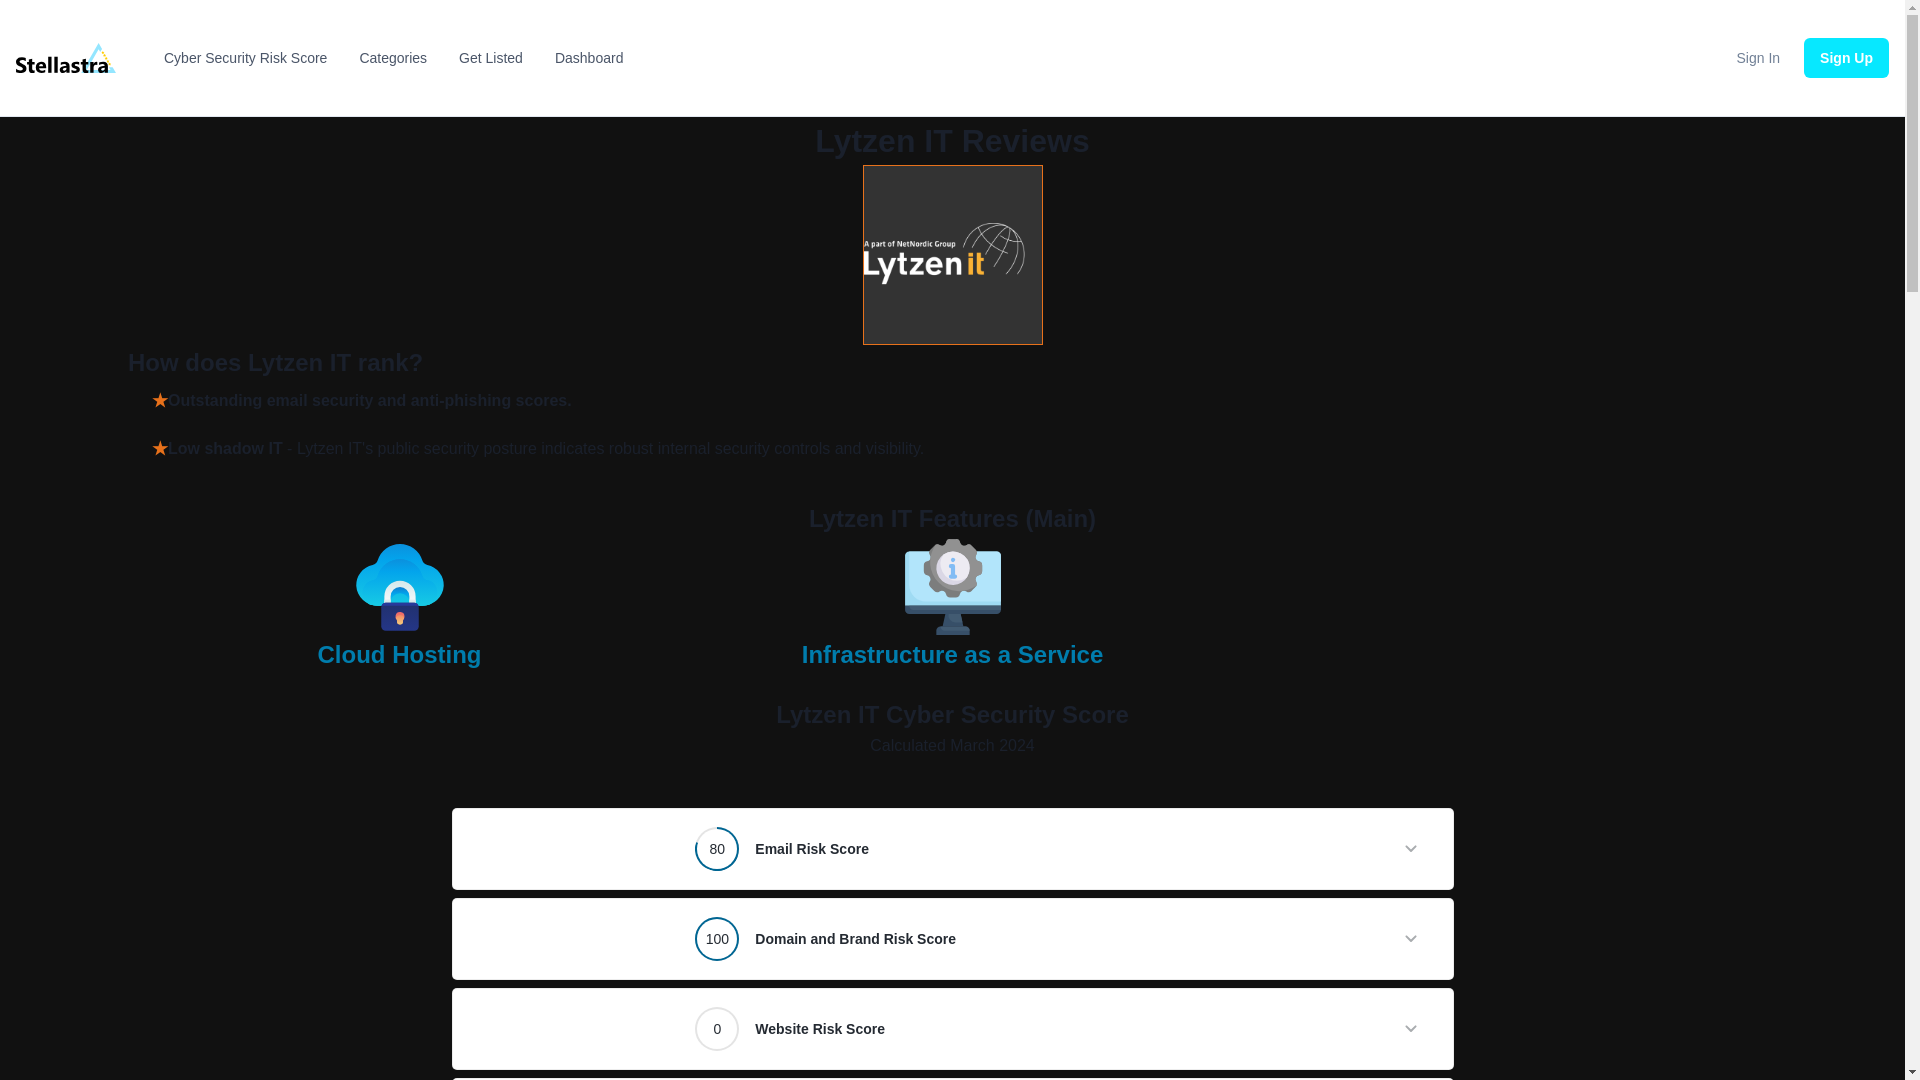 This screenshot has width=1920, height=1080. I want to click on Infrastructure as a Service, so click(953, 665).